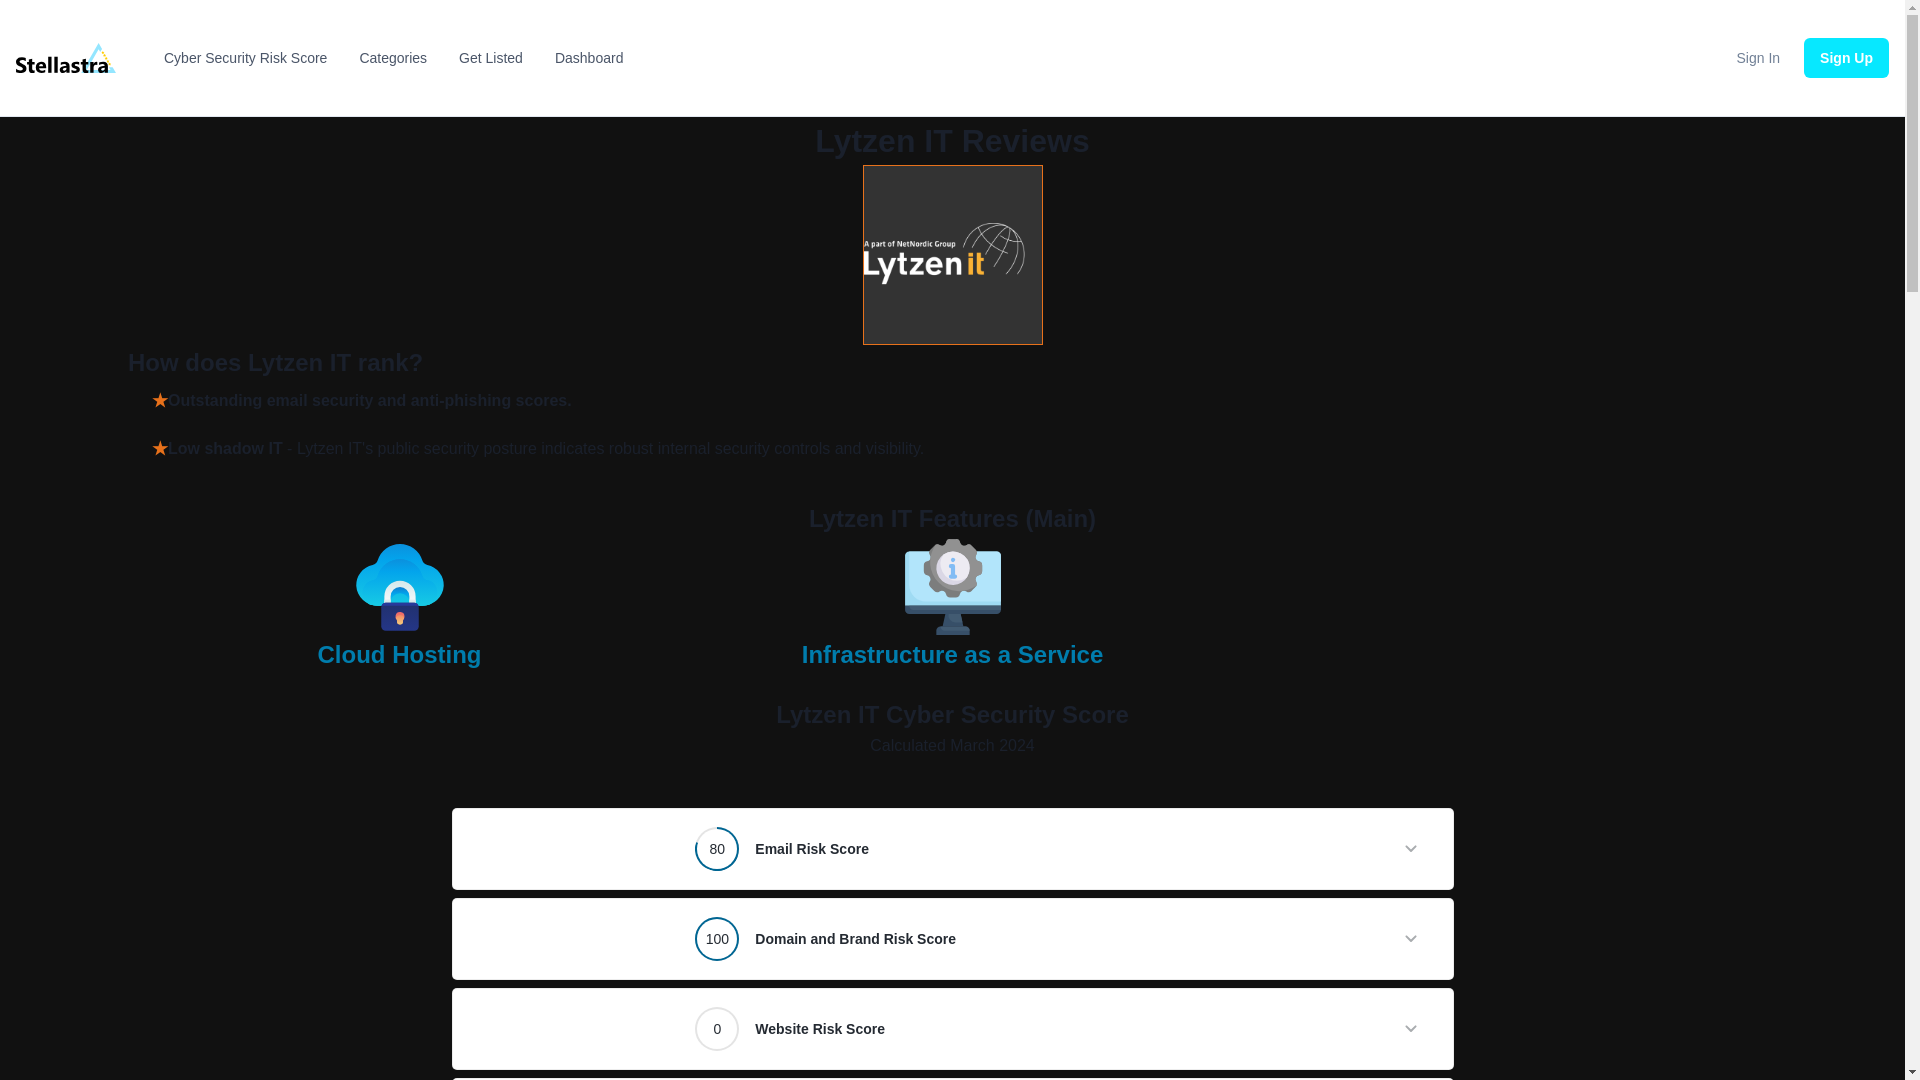 This screenshot has width=1920, height=1080. I want to click on Infrastructure as a Service, so click(953, 665).